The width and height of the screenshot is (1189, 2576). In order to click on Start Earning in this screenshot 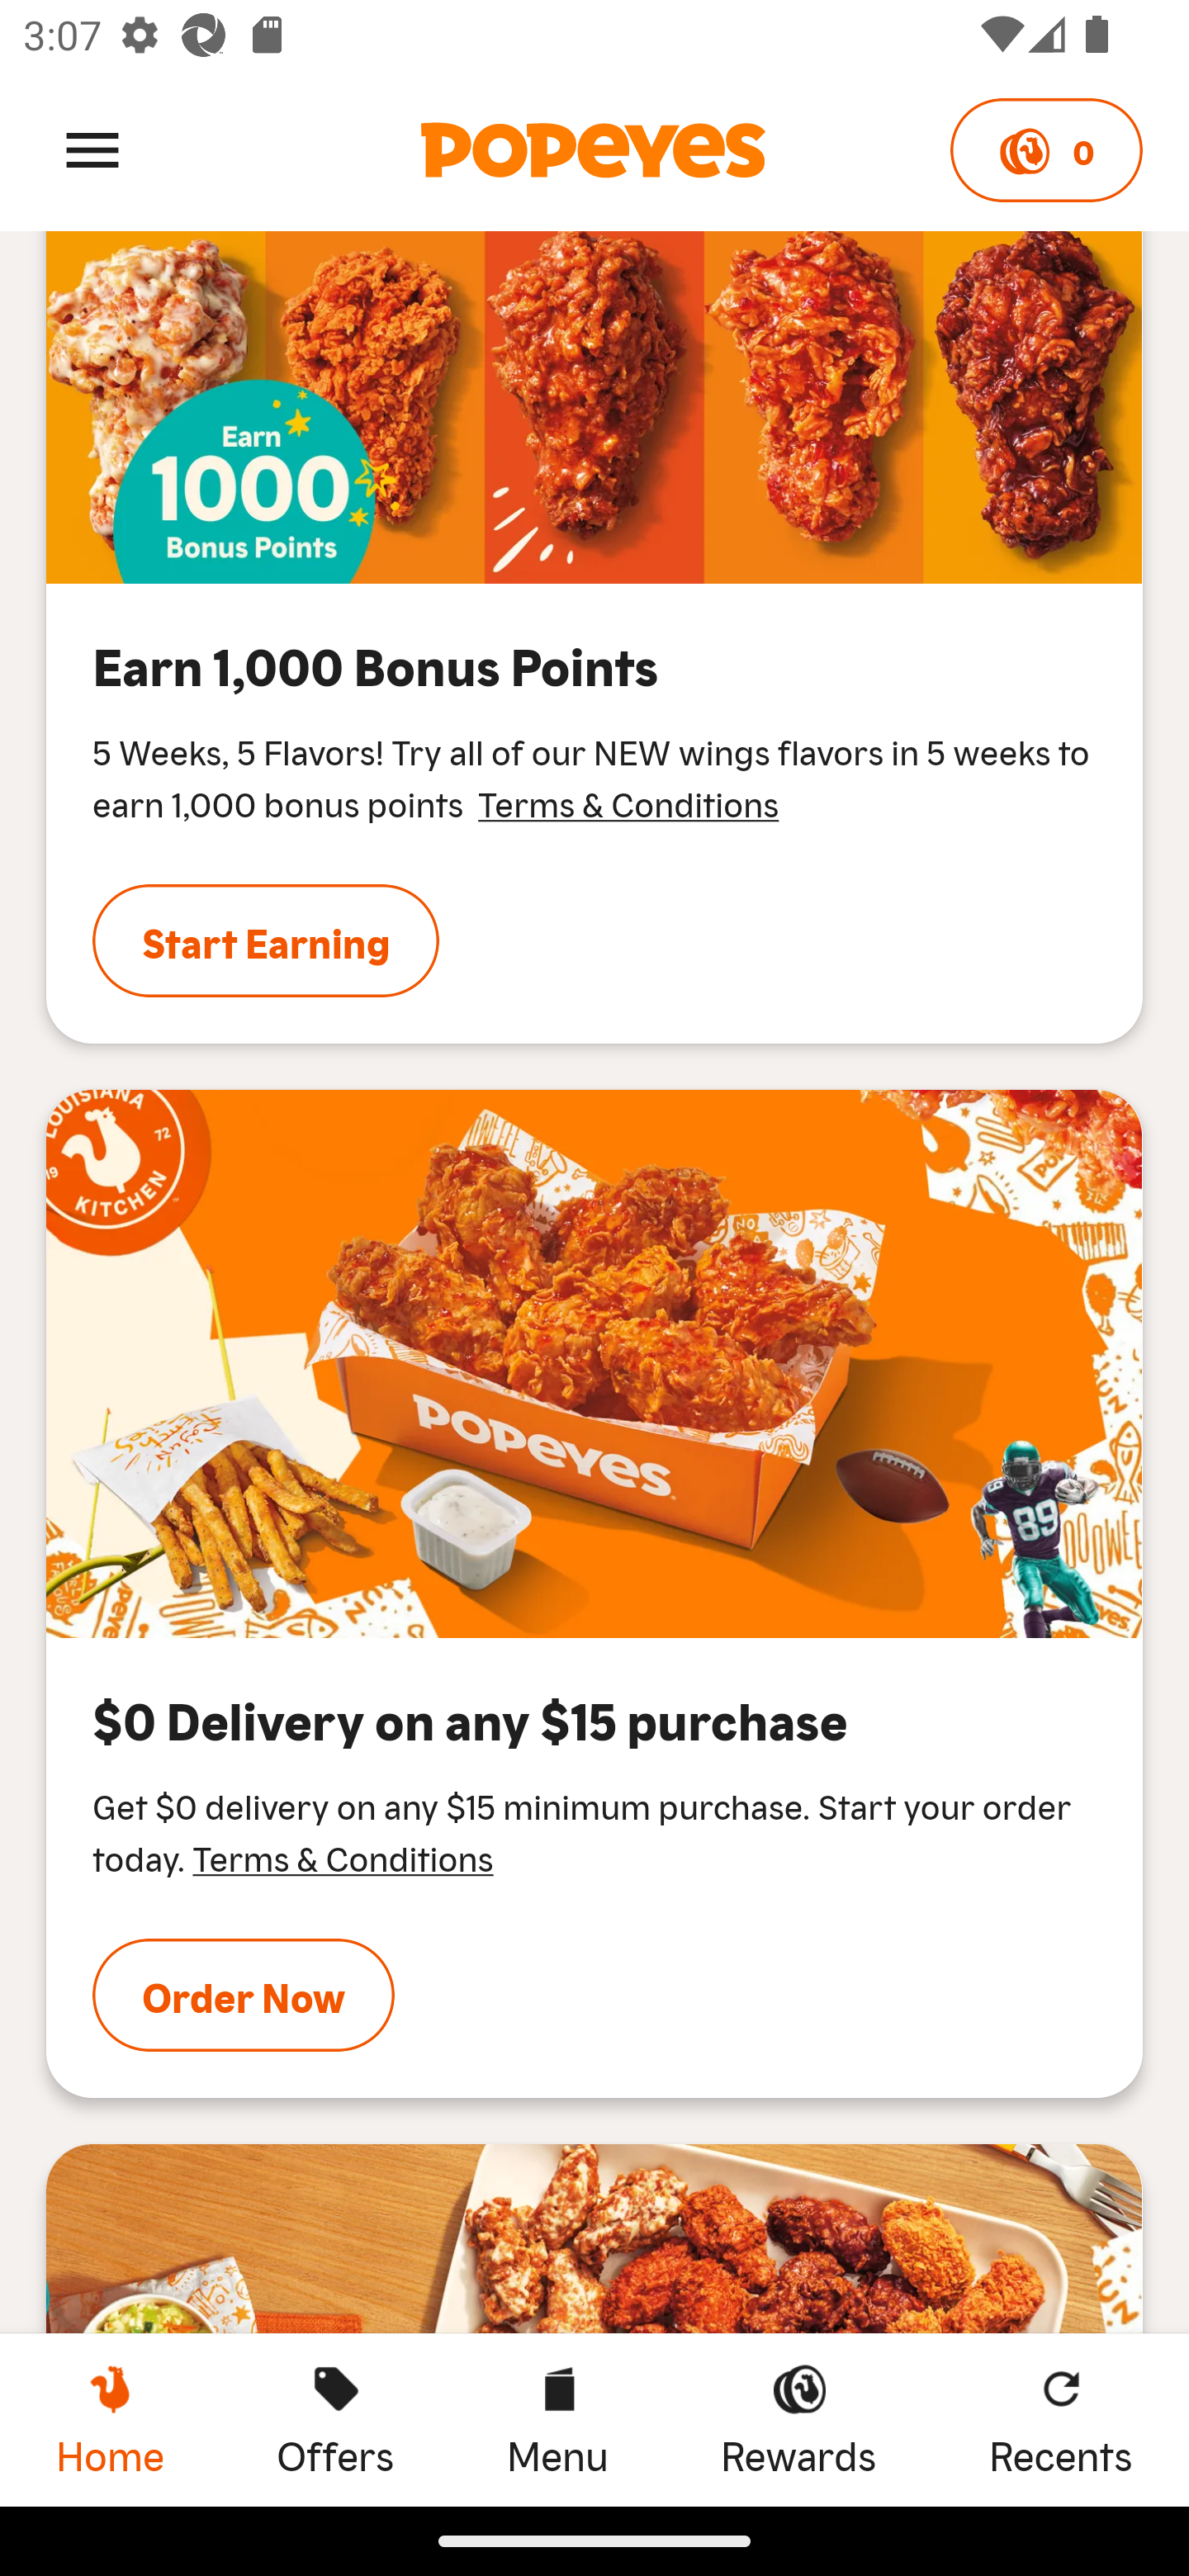, I will do `click(266, 940)`.